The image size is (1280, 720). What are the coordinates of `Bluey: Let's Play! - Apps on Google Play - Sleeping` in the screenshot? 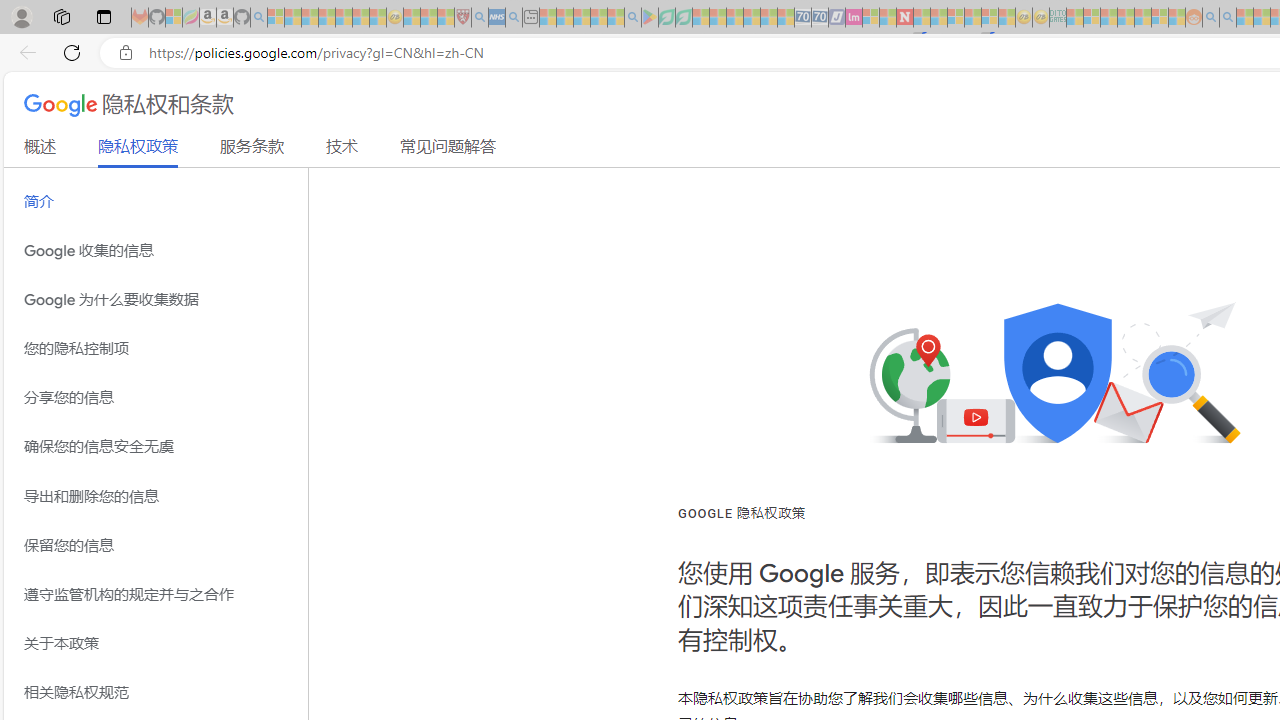 It's located at (650, 18).